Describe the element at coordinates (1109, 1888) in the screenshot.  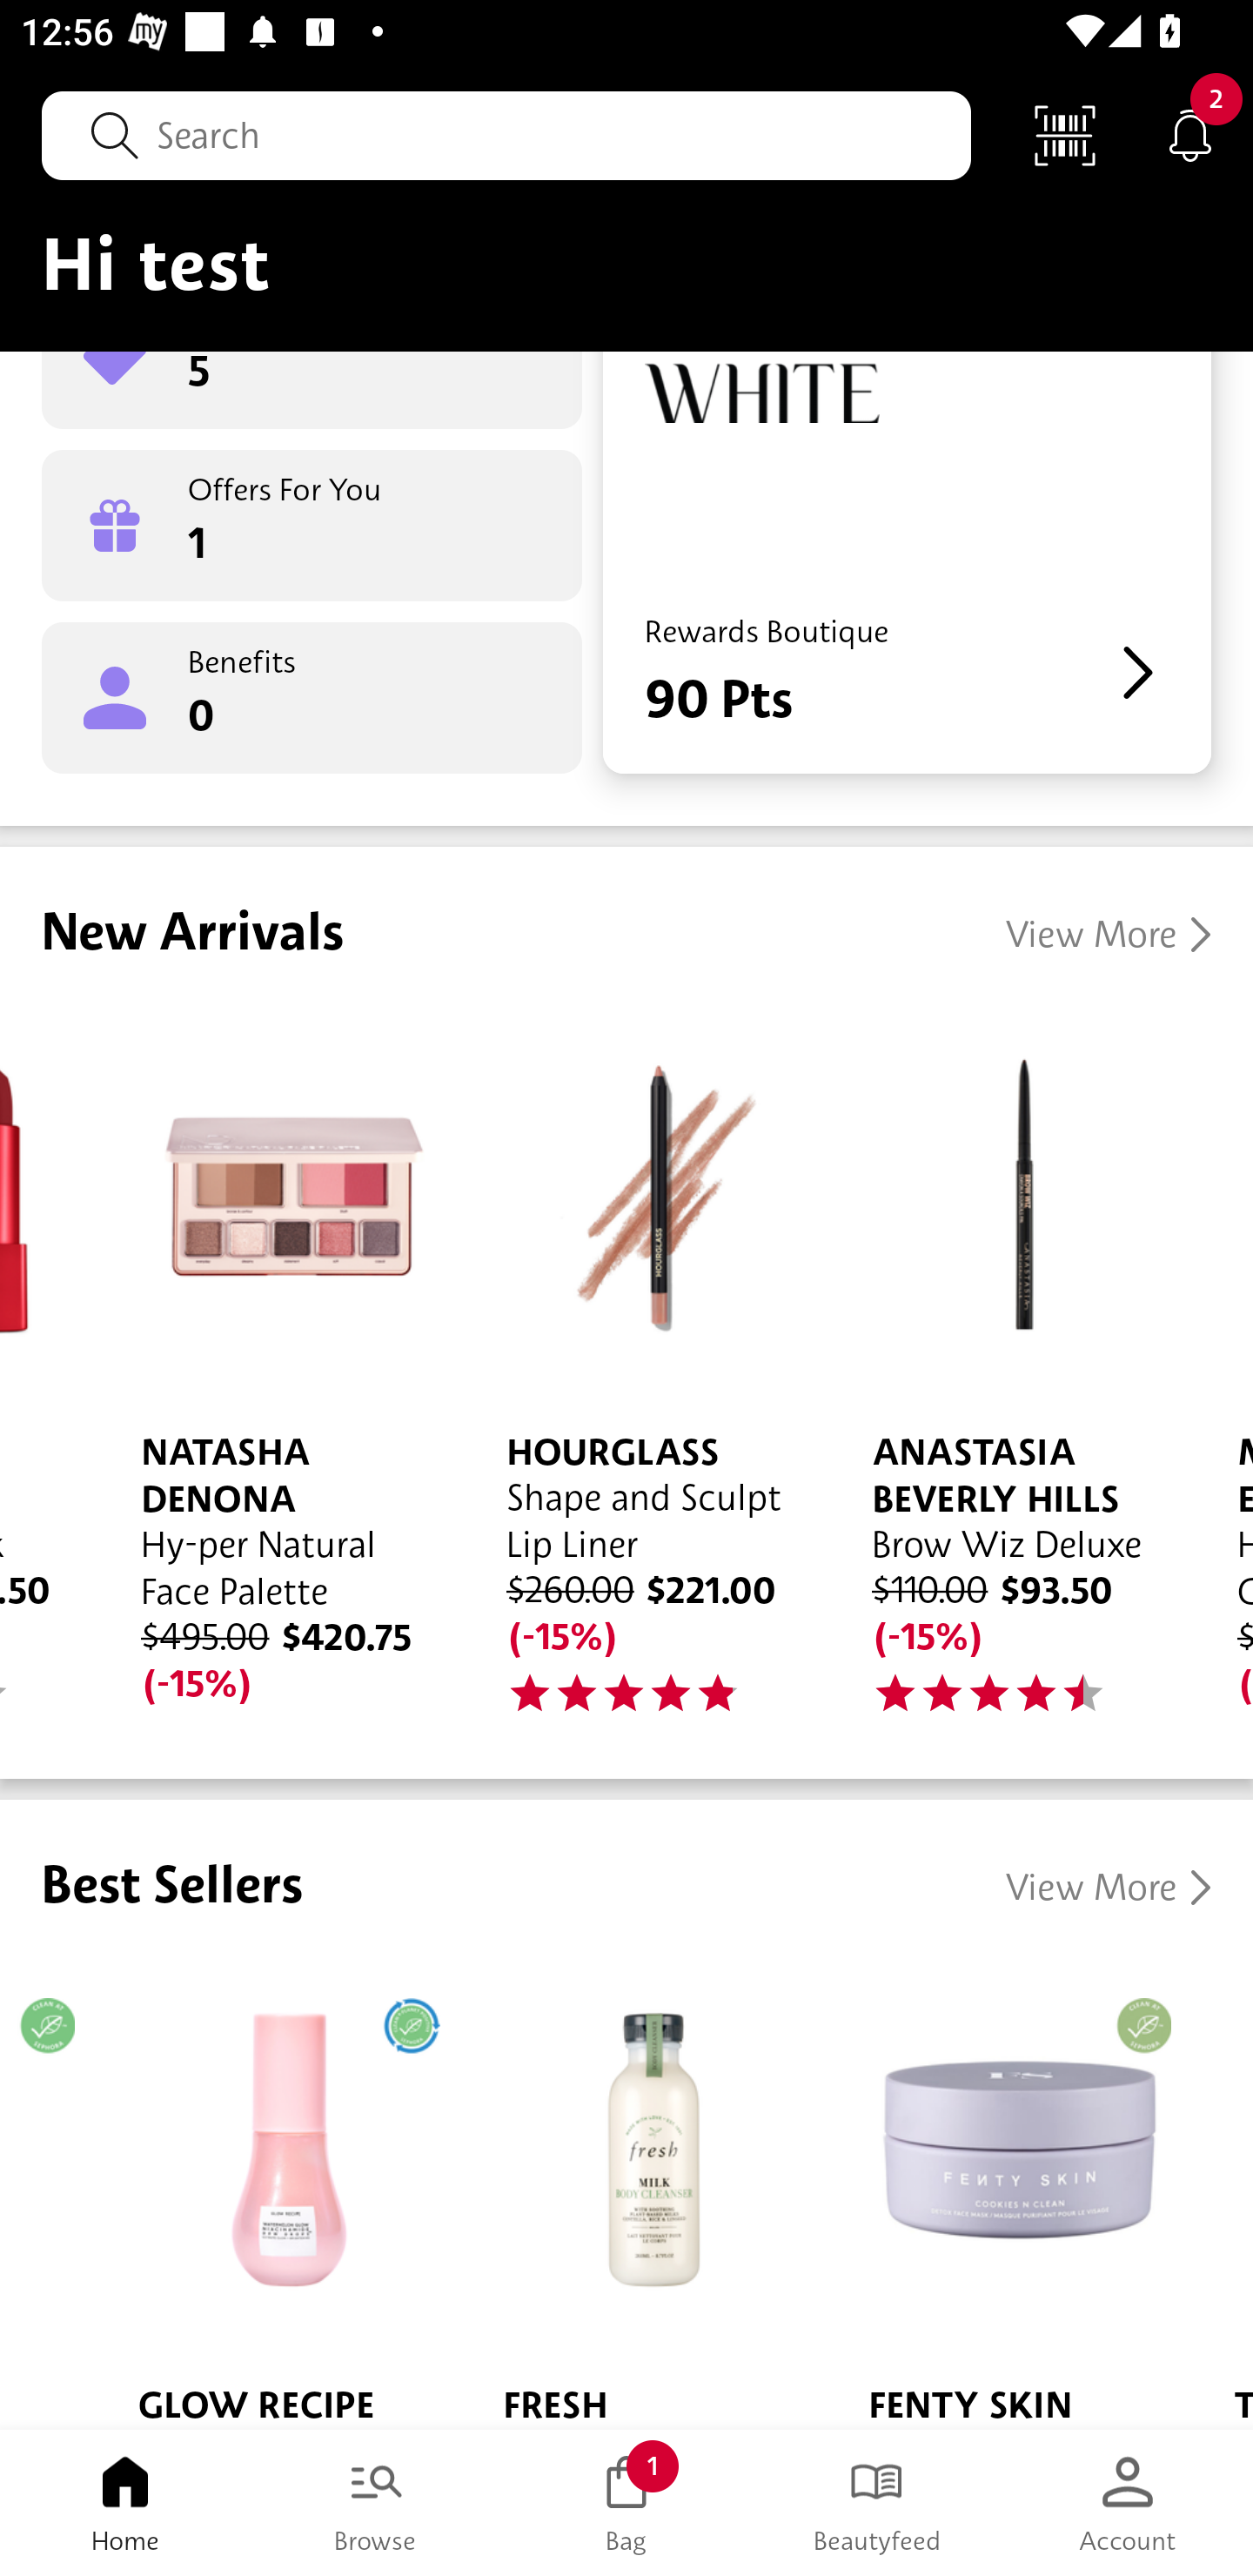
I see `View More` at that location.